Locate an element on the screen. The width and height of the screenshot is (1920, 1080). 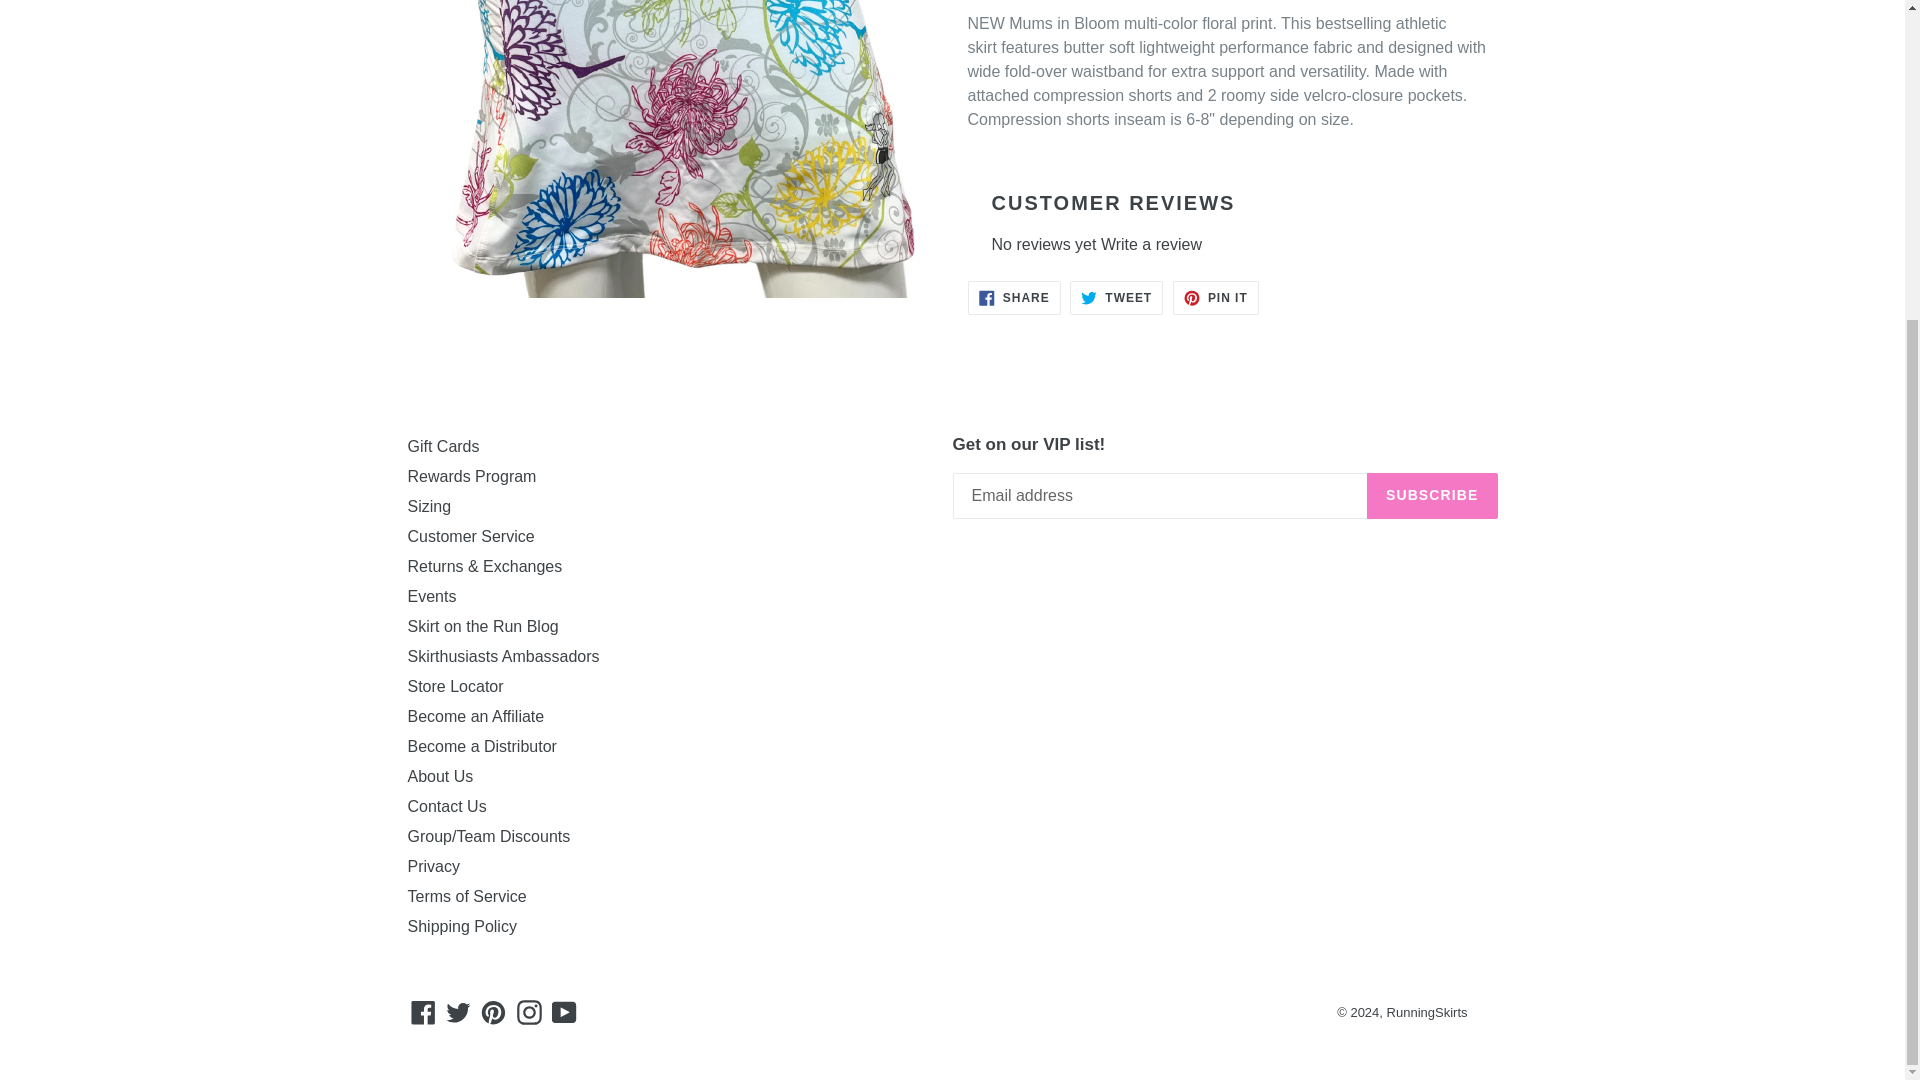
RunningSkirts on Pinterest is located at coordinates (493, 1012).